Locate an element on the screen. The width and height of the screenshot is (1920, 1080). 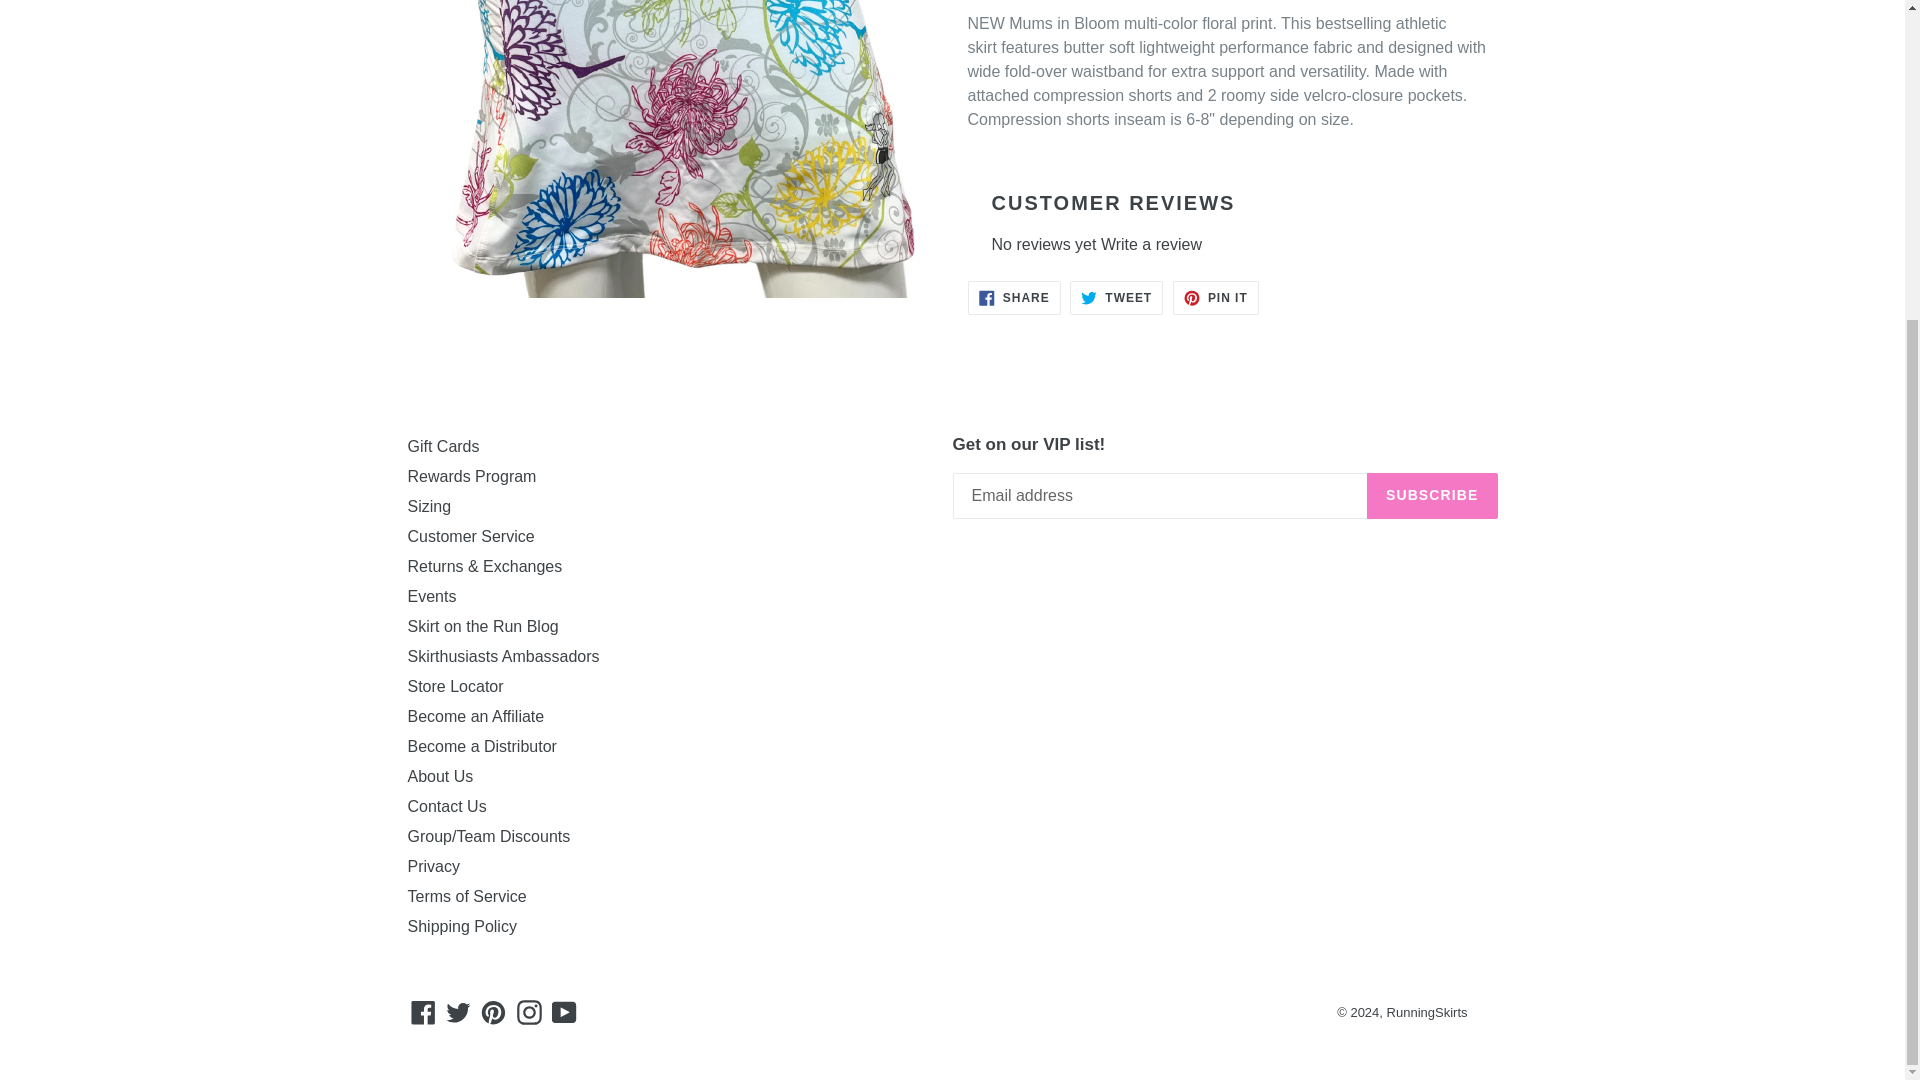
RunningSkirts on Pinterest is located at coordinates (493, 1012).